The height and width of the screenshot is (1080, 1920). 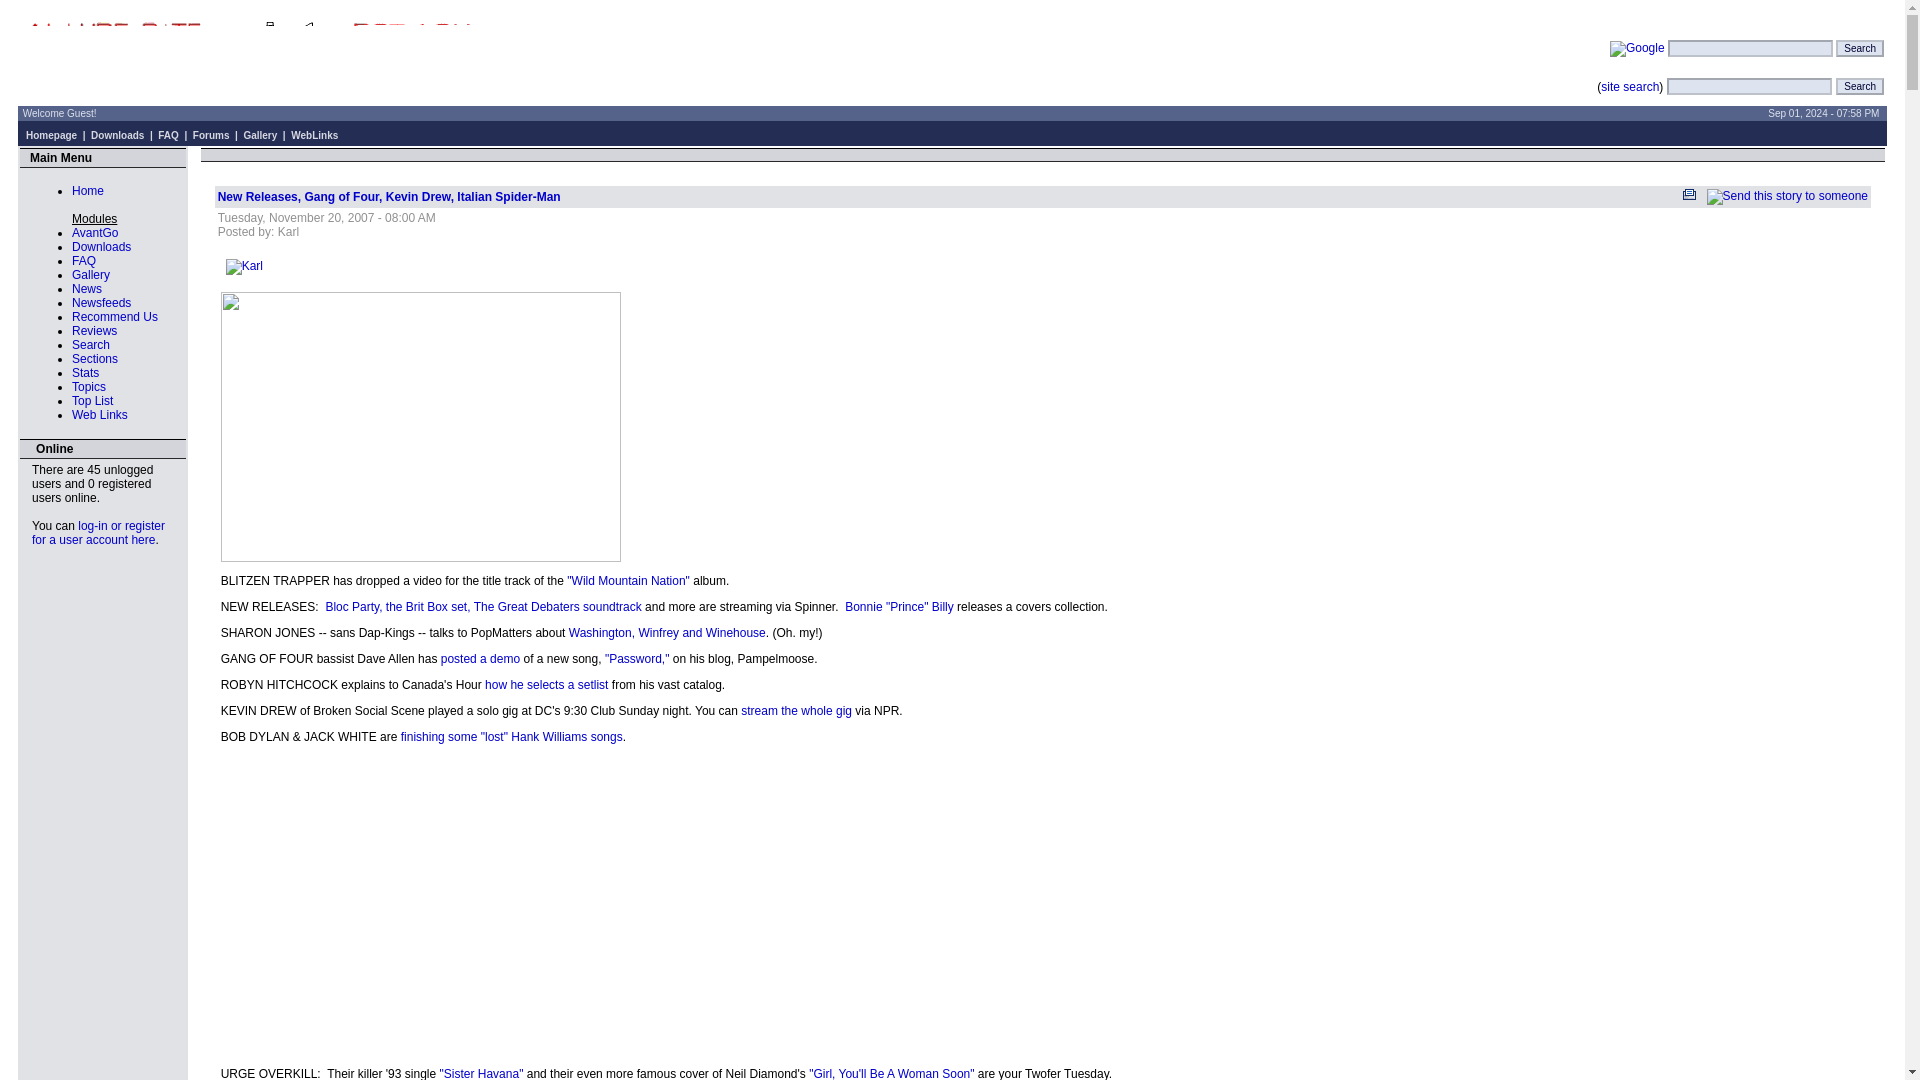 What do you see at coordinates (1859, 86) in the screenshot?
I see `Search` at bounding box center [1859, 86].